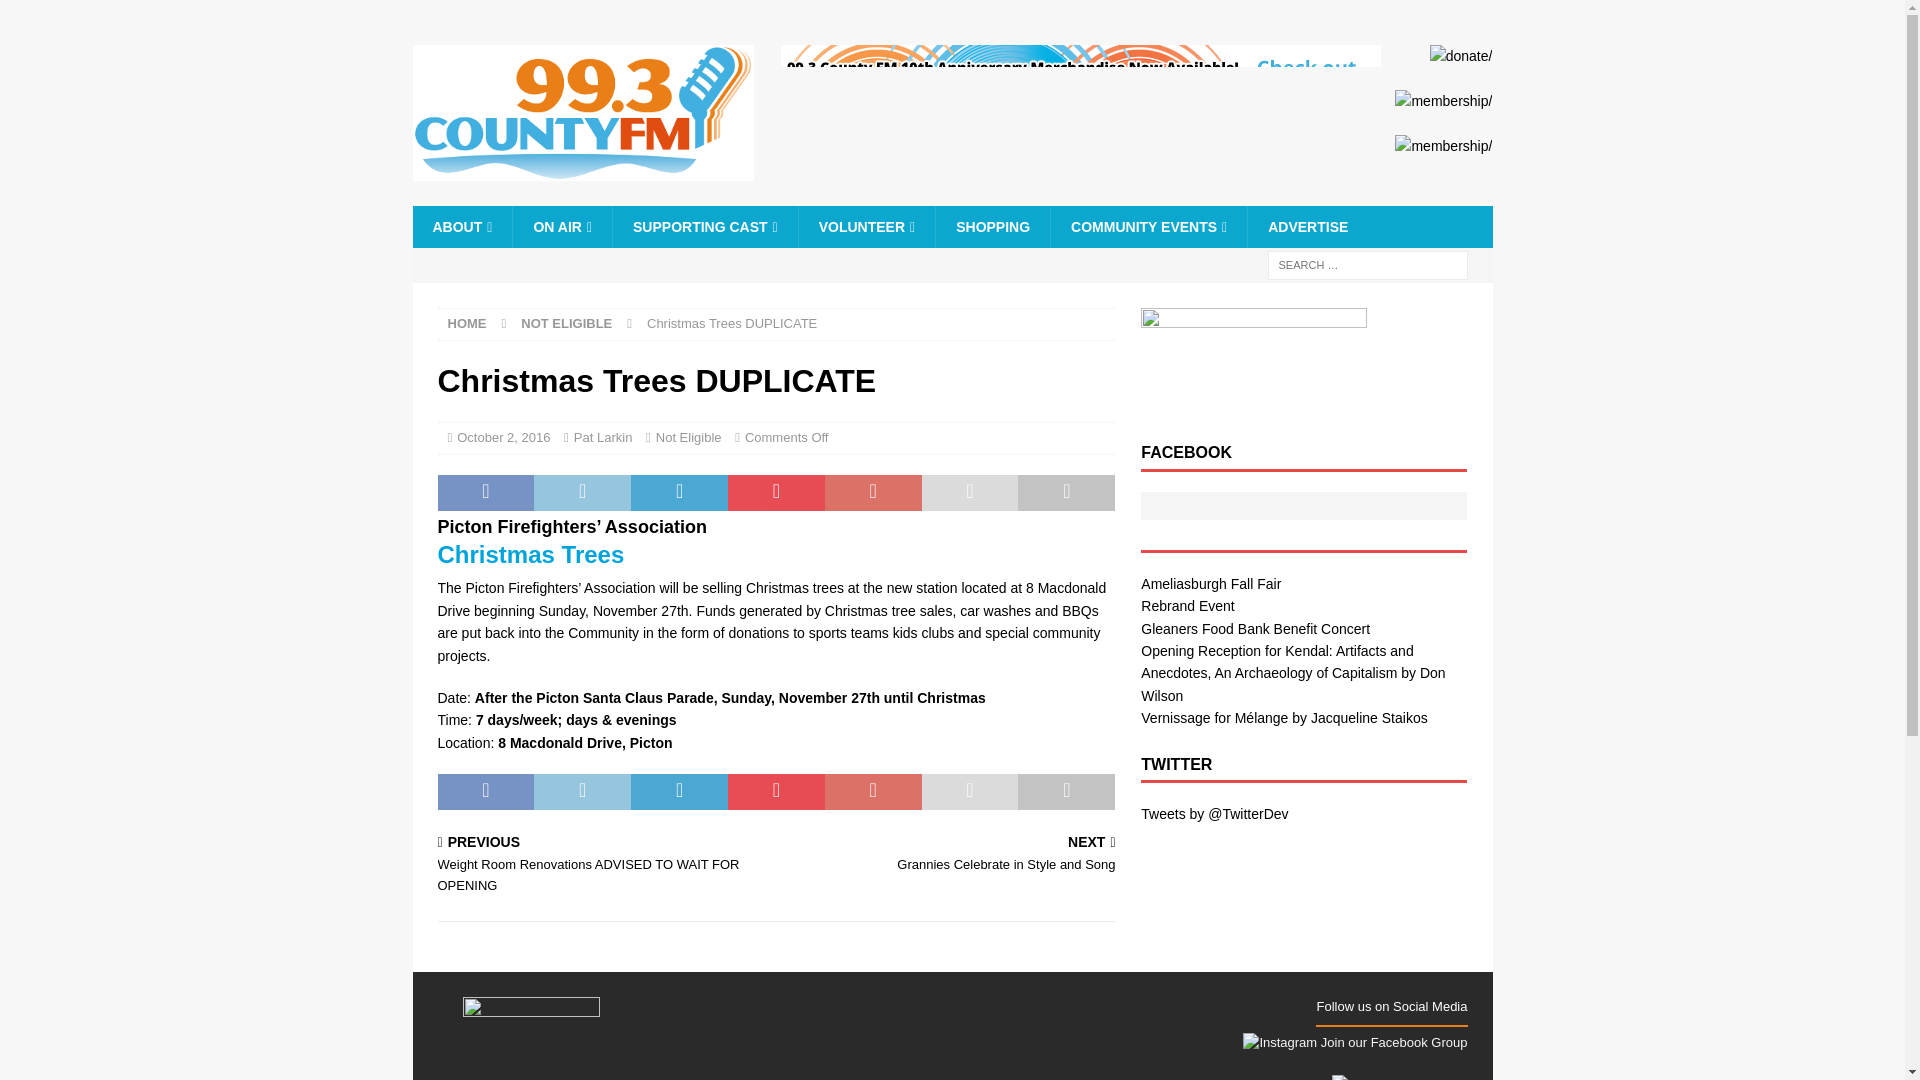  What do you see at coordinates (866, 227) in the screenshot?
I see `VOLUNTEER` at bounding box center [866, 227].